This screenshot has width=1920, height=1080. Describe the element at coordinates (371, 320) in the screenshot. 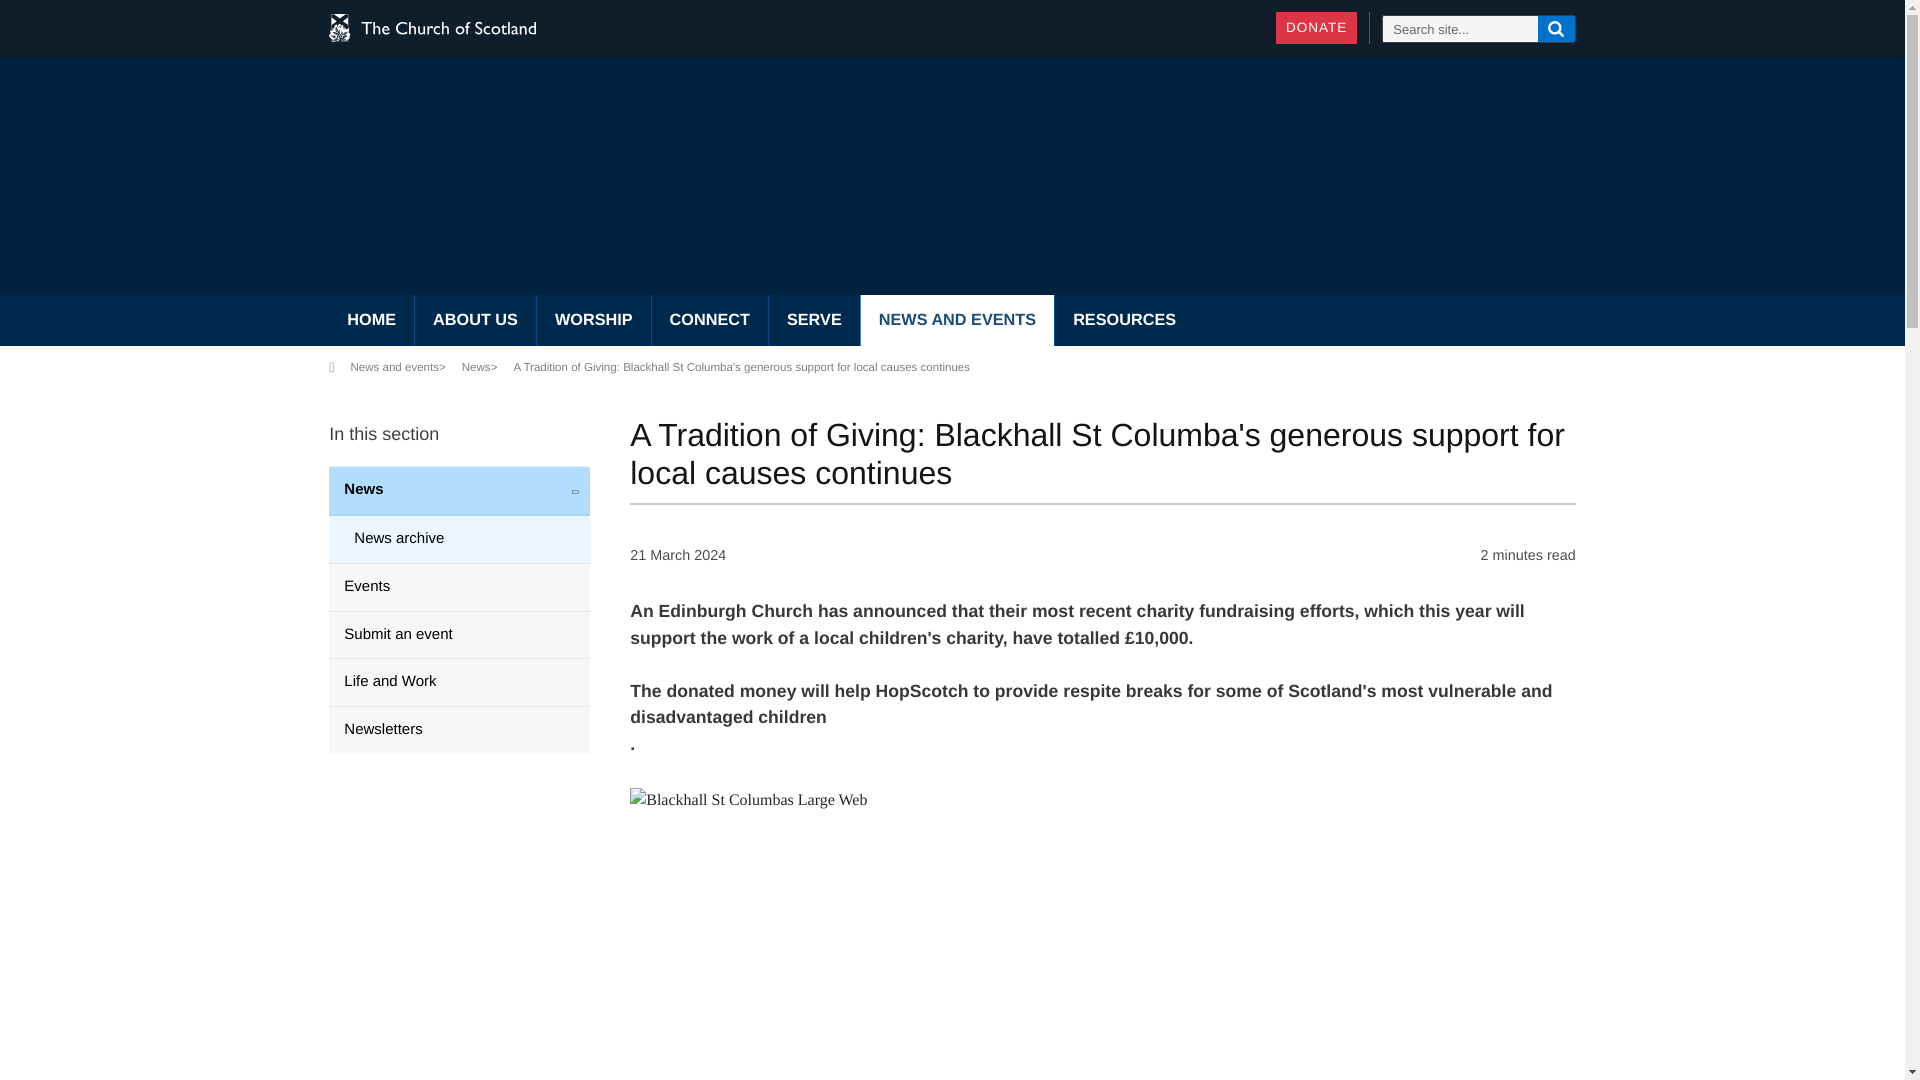

I see `The Church of Scotland homepage` at that location.